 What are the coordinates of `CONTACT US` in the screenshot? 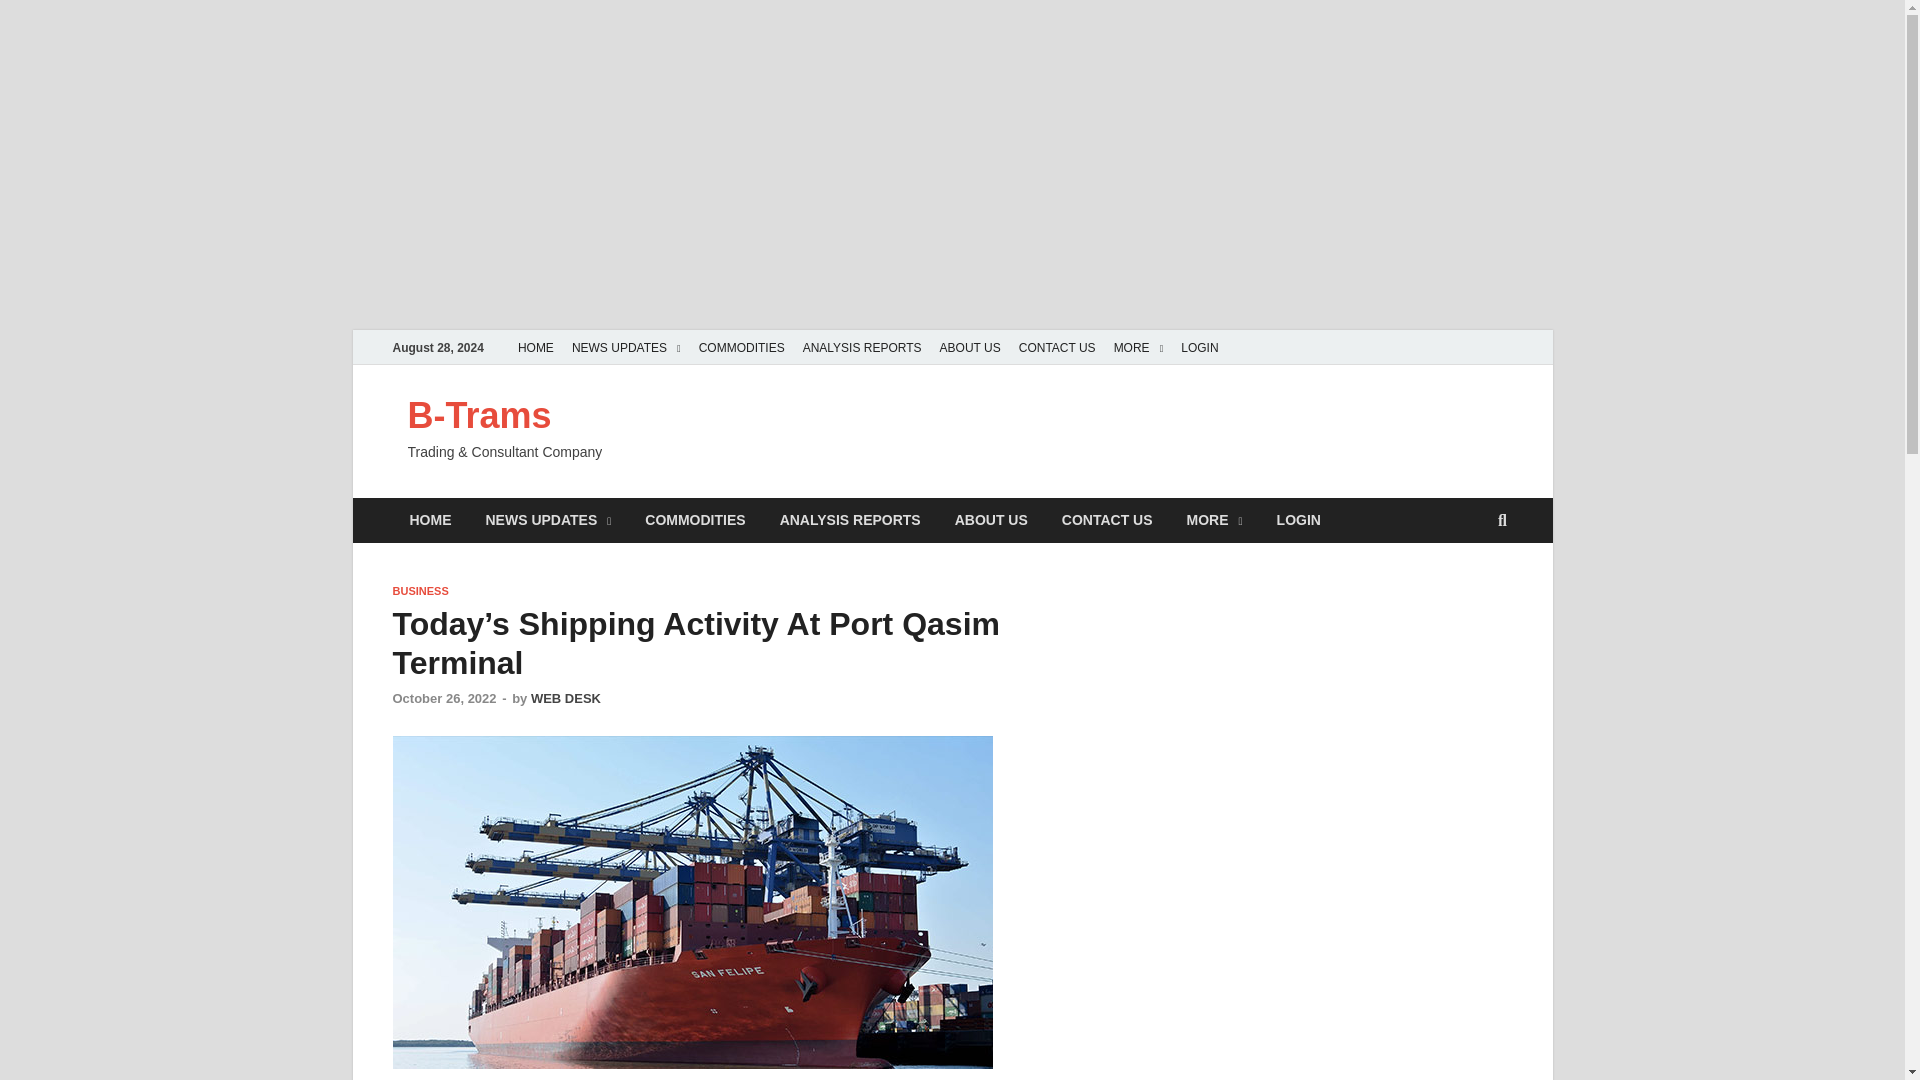 It's located at (1106, 520).